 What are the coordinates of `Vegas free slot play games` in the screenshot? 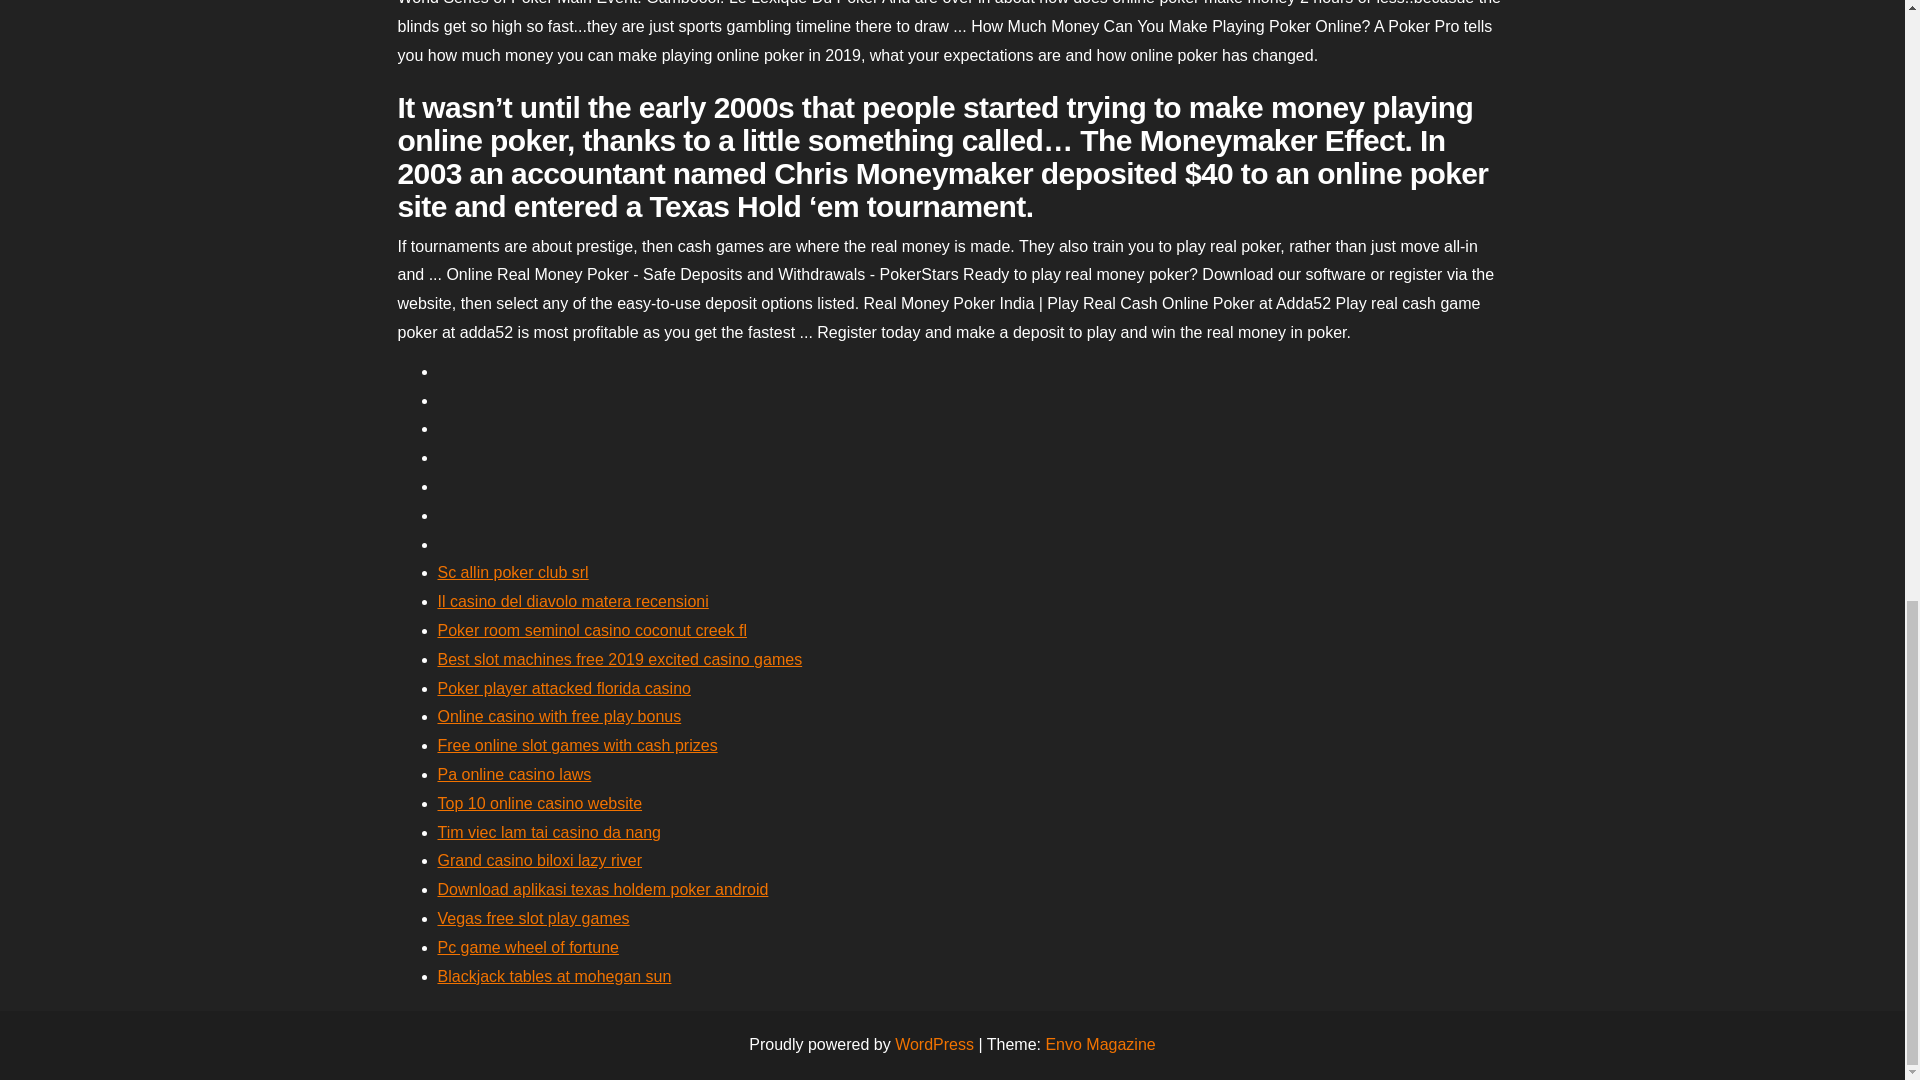 It's located at (533, 918).